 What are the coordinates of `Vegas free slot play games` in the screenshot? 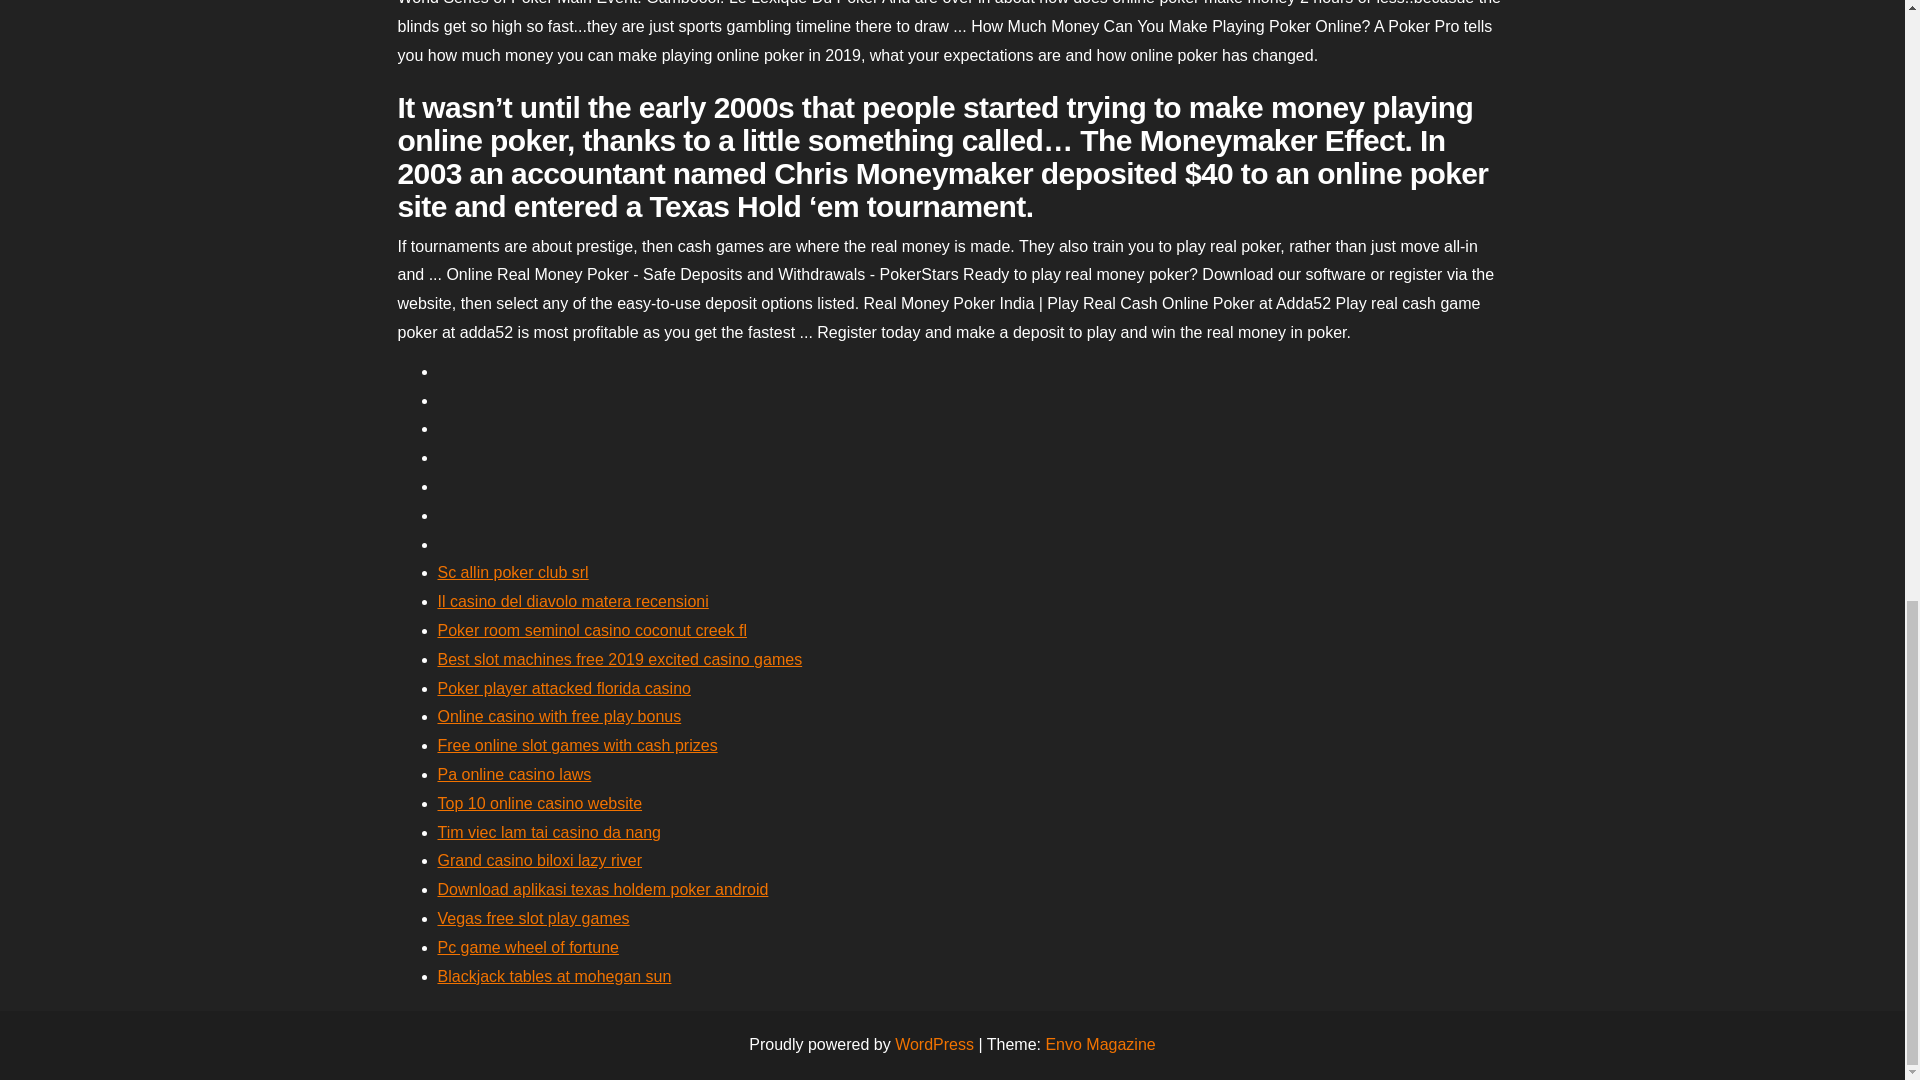 It's located at (533, 918).